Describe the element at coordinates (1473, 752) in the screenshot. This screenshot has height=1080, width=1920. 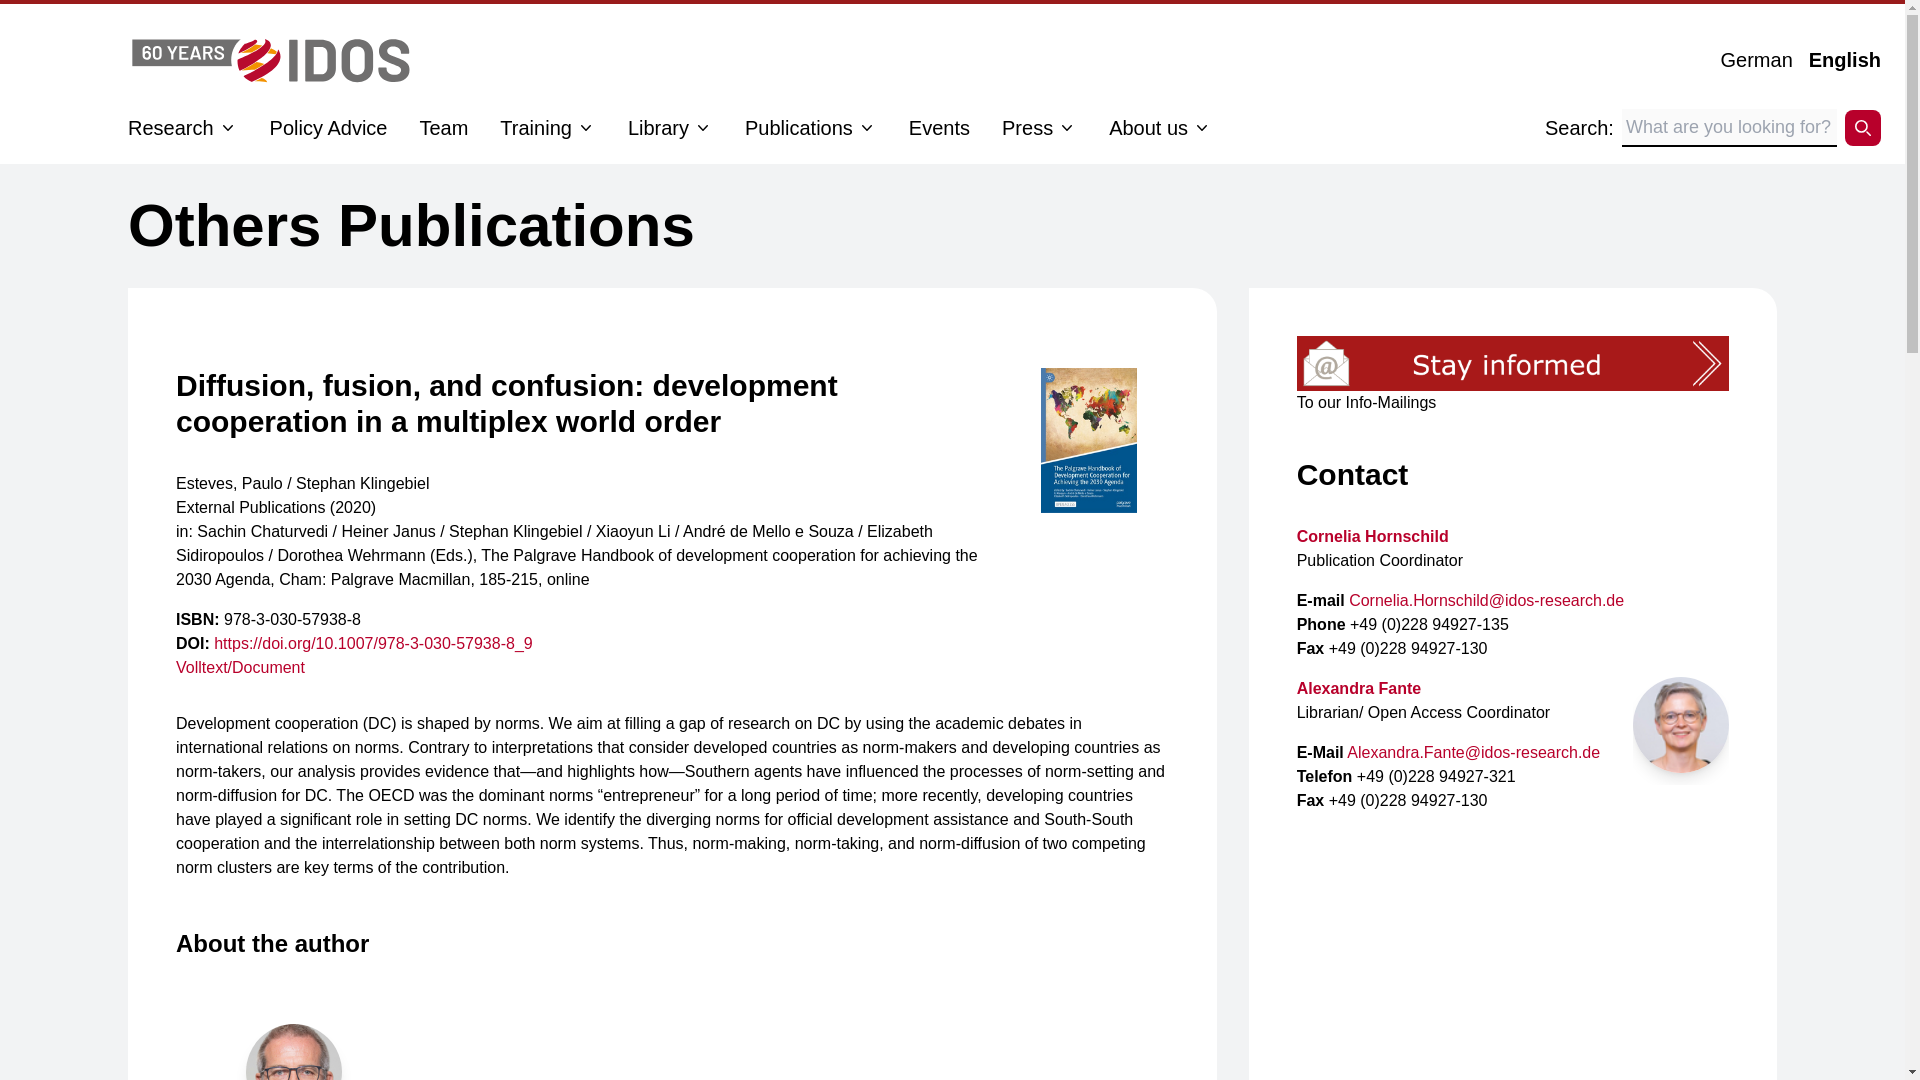
I see `Schreib mir!` at that location.